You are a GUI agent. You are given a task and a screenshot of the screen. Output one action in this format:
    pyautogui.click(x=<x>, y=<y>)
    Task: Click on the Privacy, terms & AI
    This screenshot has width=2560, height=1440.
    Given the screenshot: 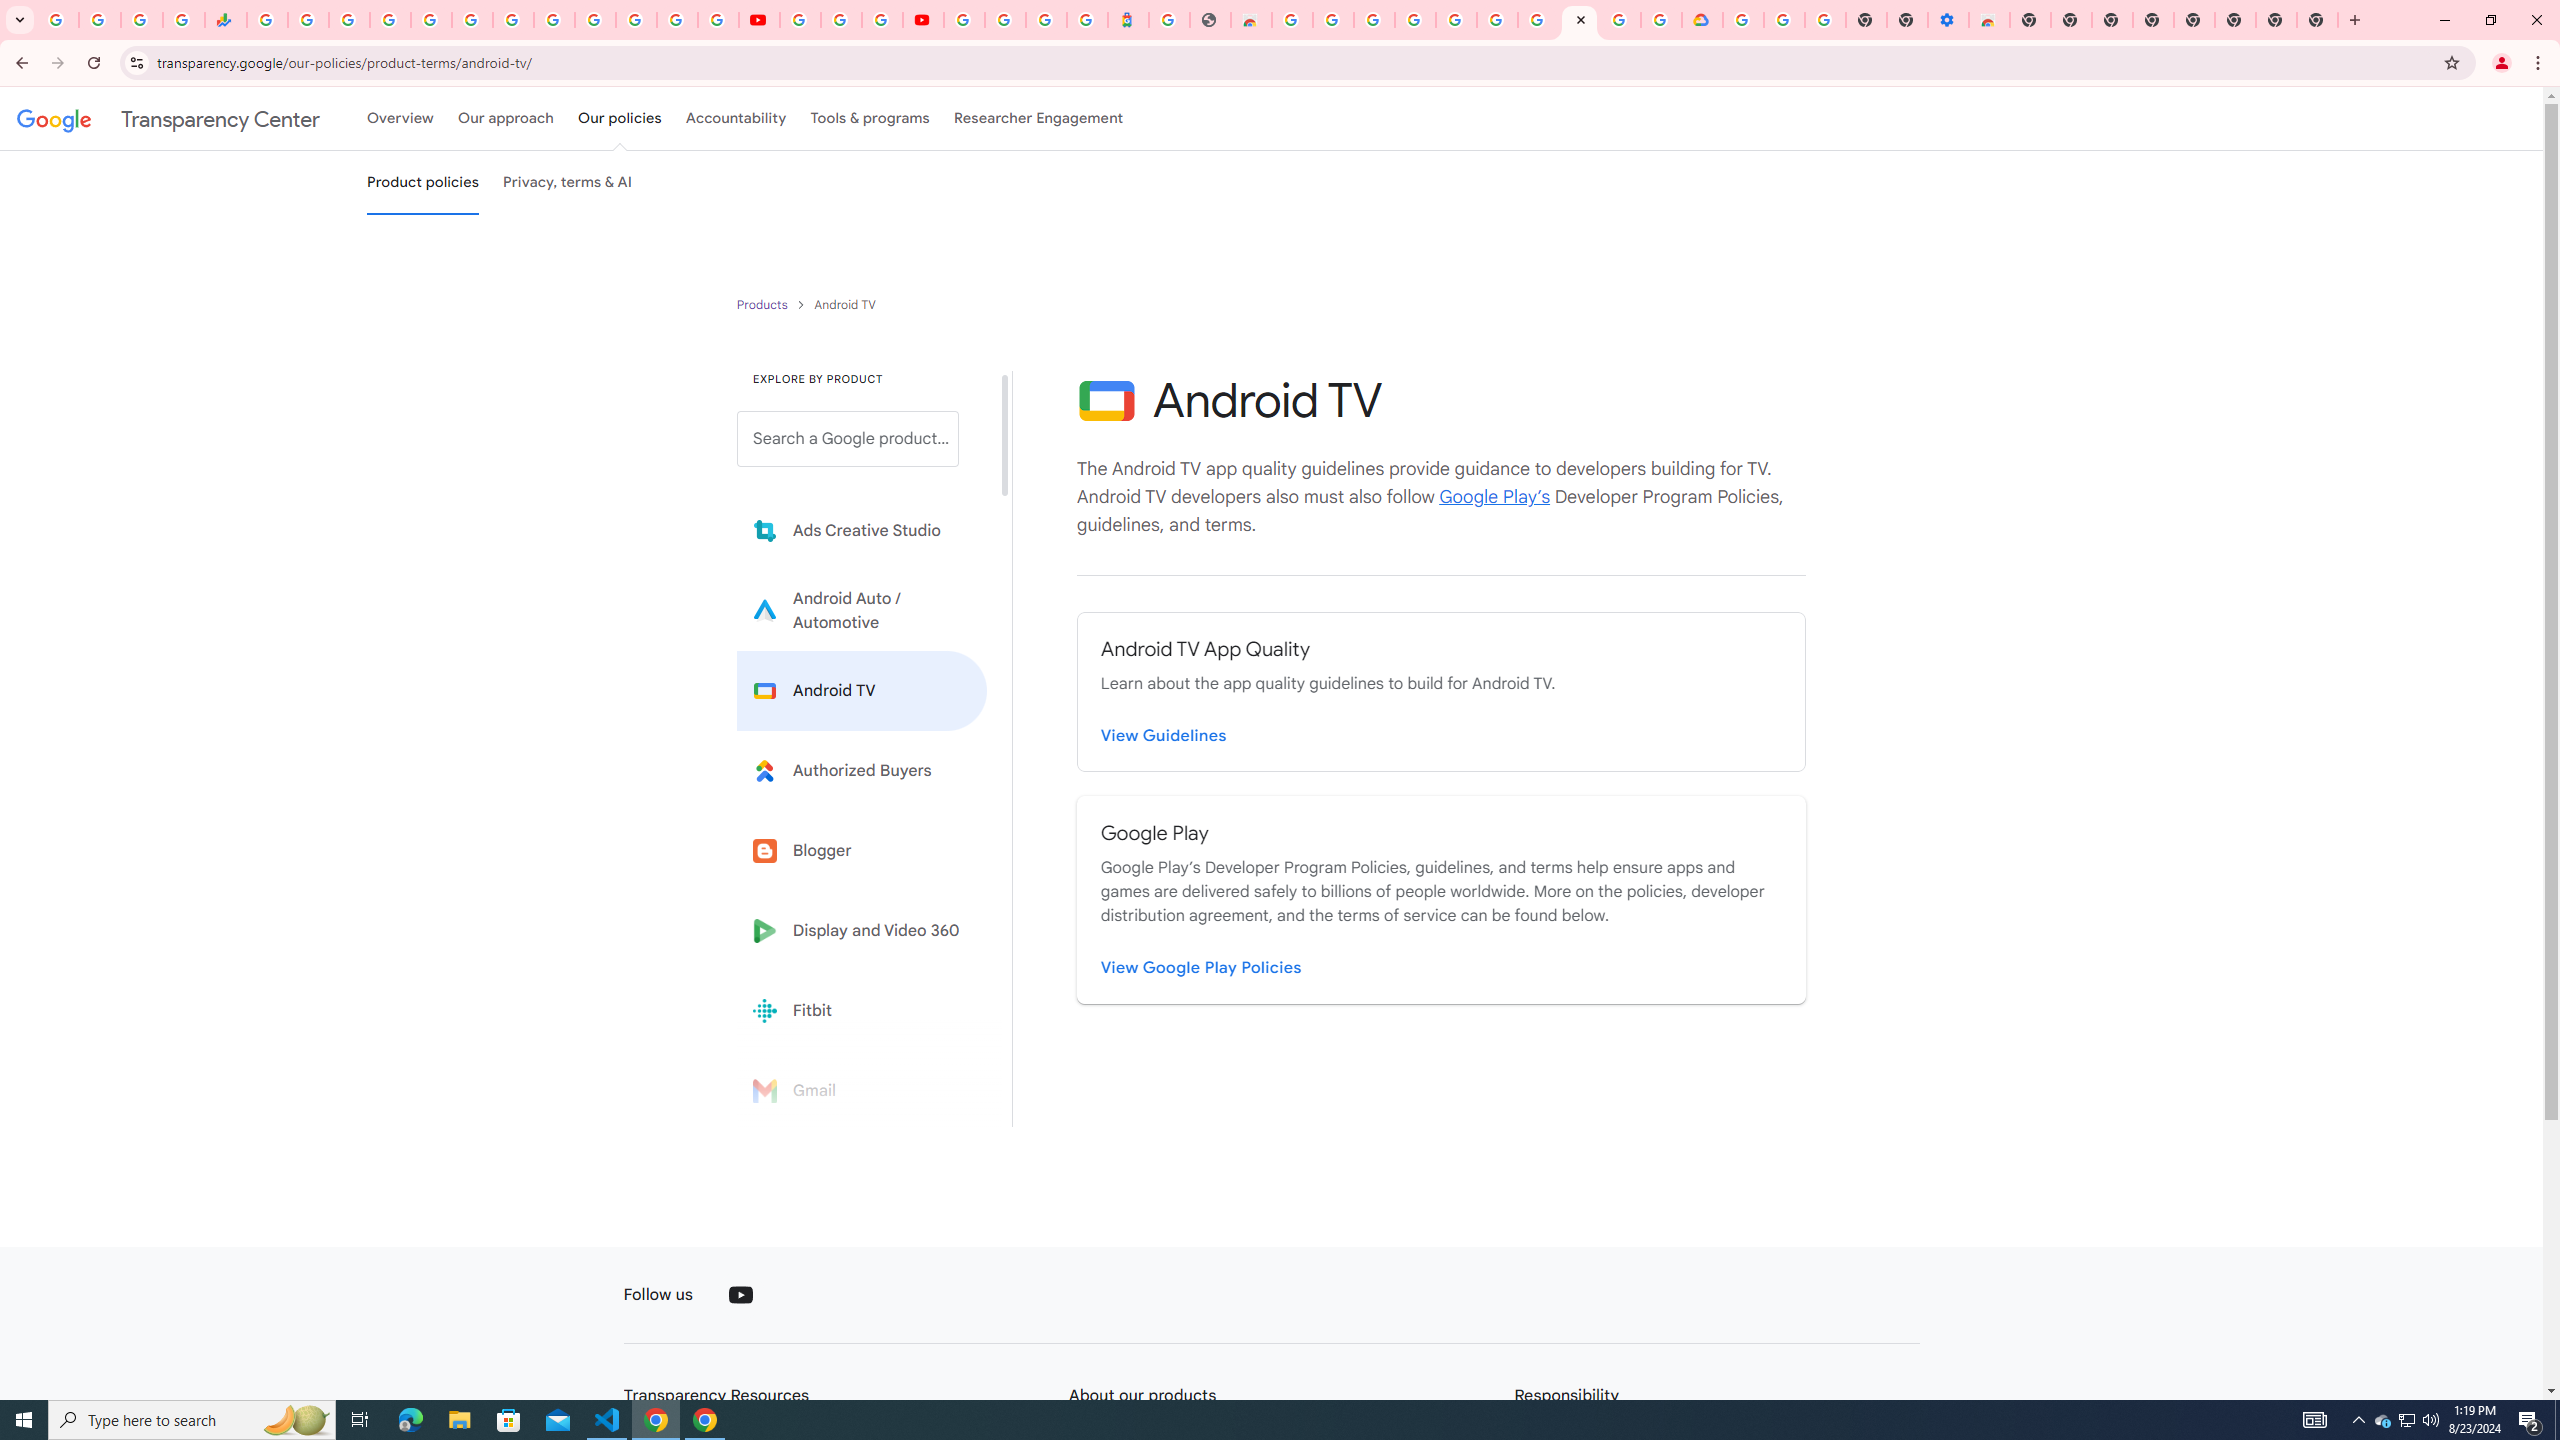 What is the action you would take?
    pyautogui.click(x=568, y=182)
    